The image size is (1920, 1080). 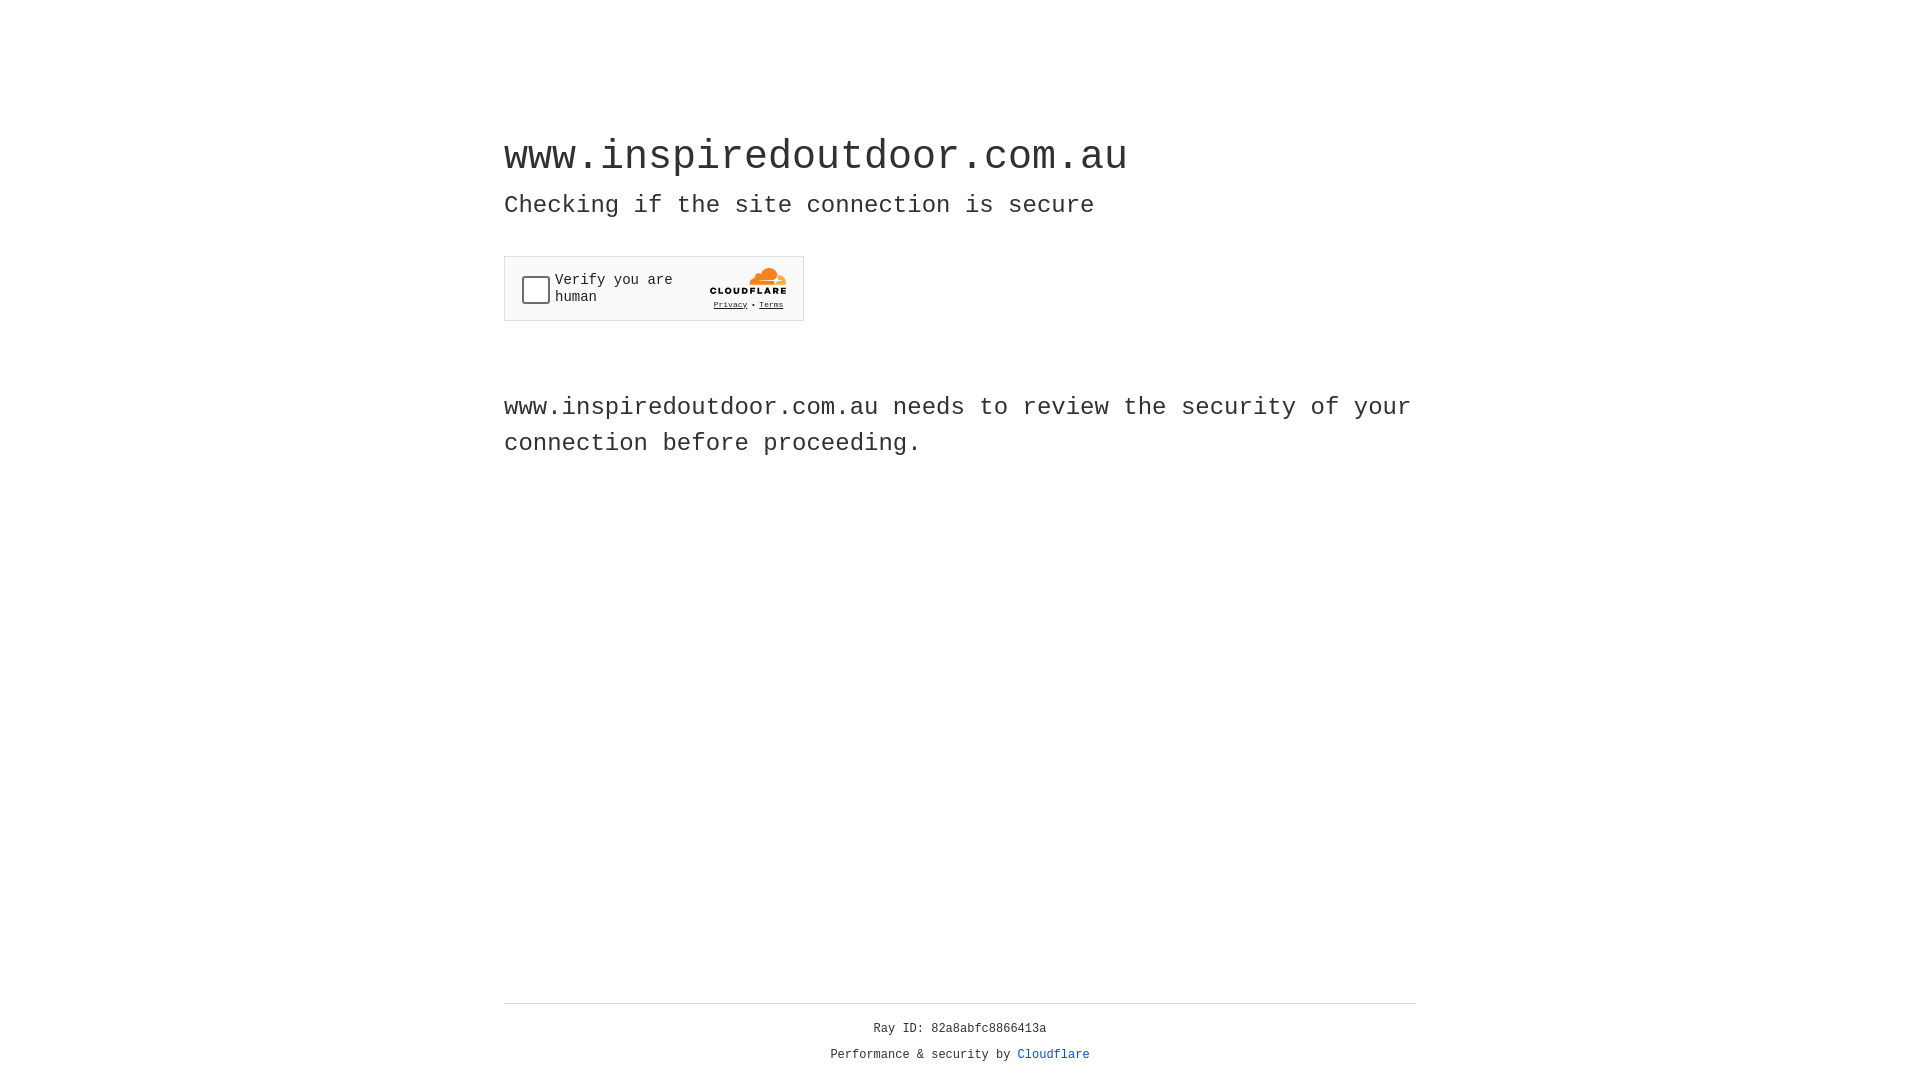 What do you see at coordinates (1054, 1055) in the screenshot?
I see `Cloudflare` at bounding box center [1054, 1055].